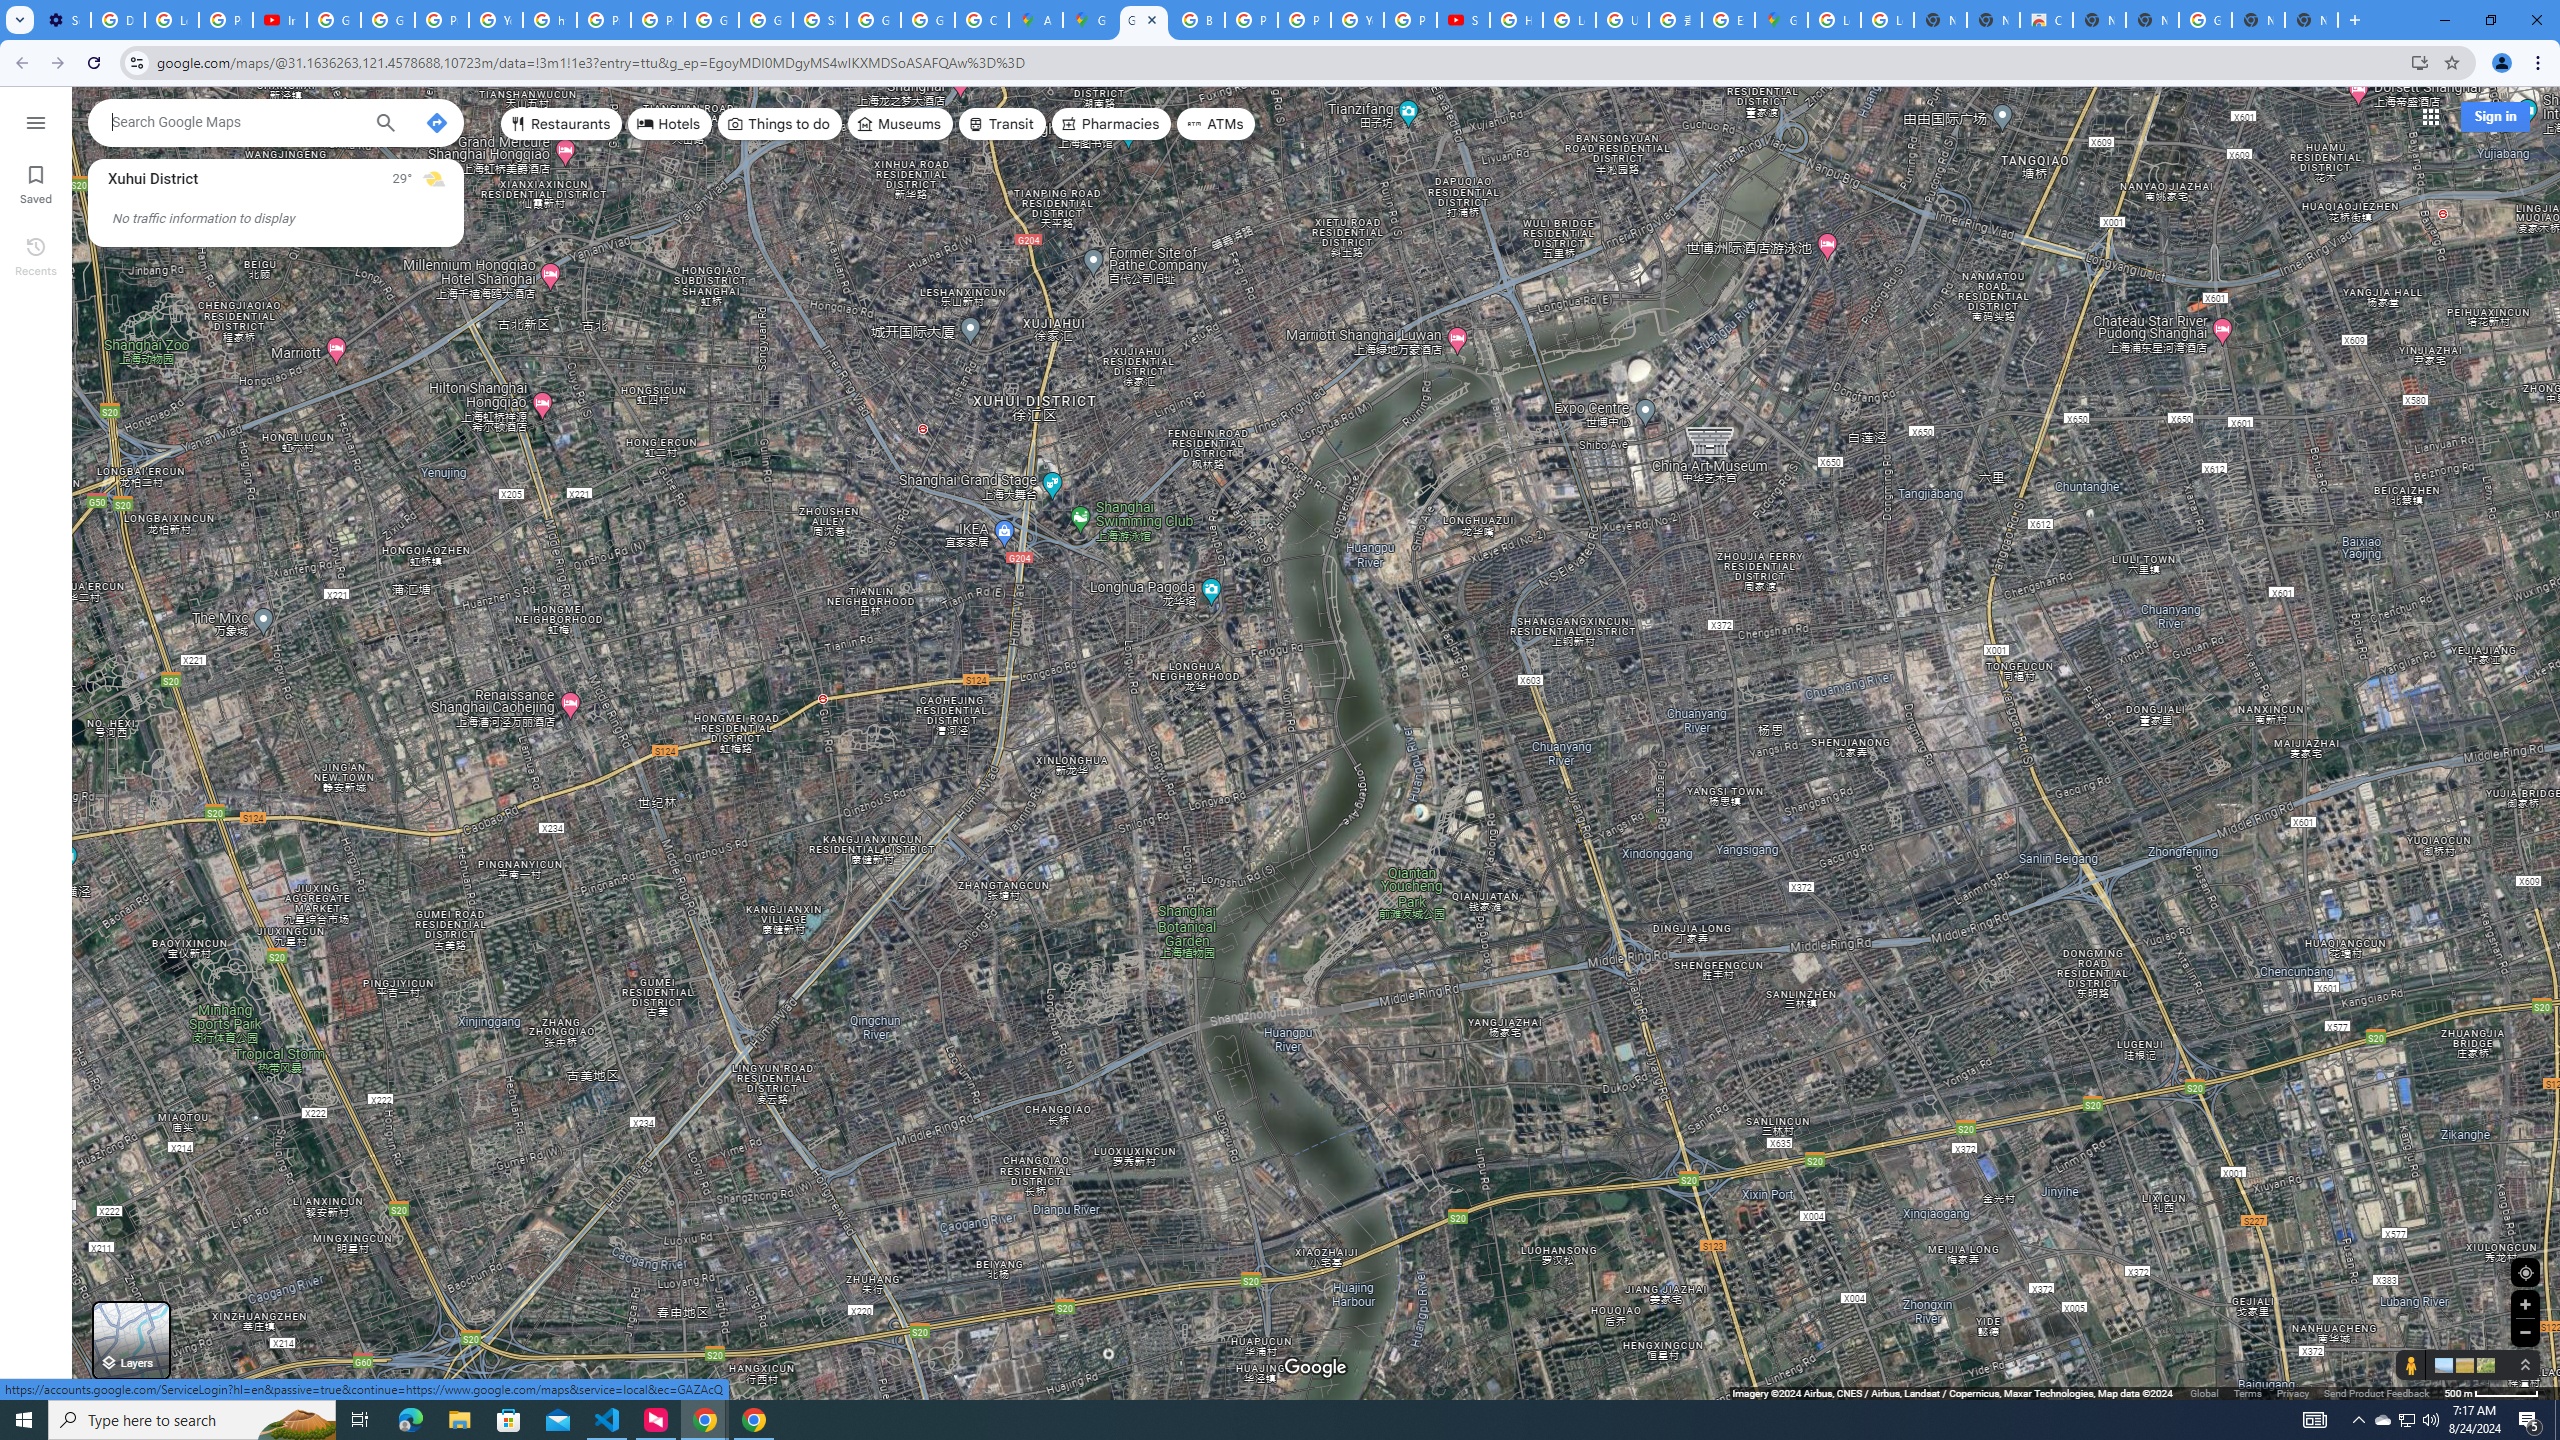 The height and width of the screenshot is (1440, 2560). What do you see at coordinates (550, 20) in the screenshot?
I see `https://scholar.google.com/` at bounding box center [550, 20].